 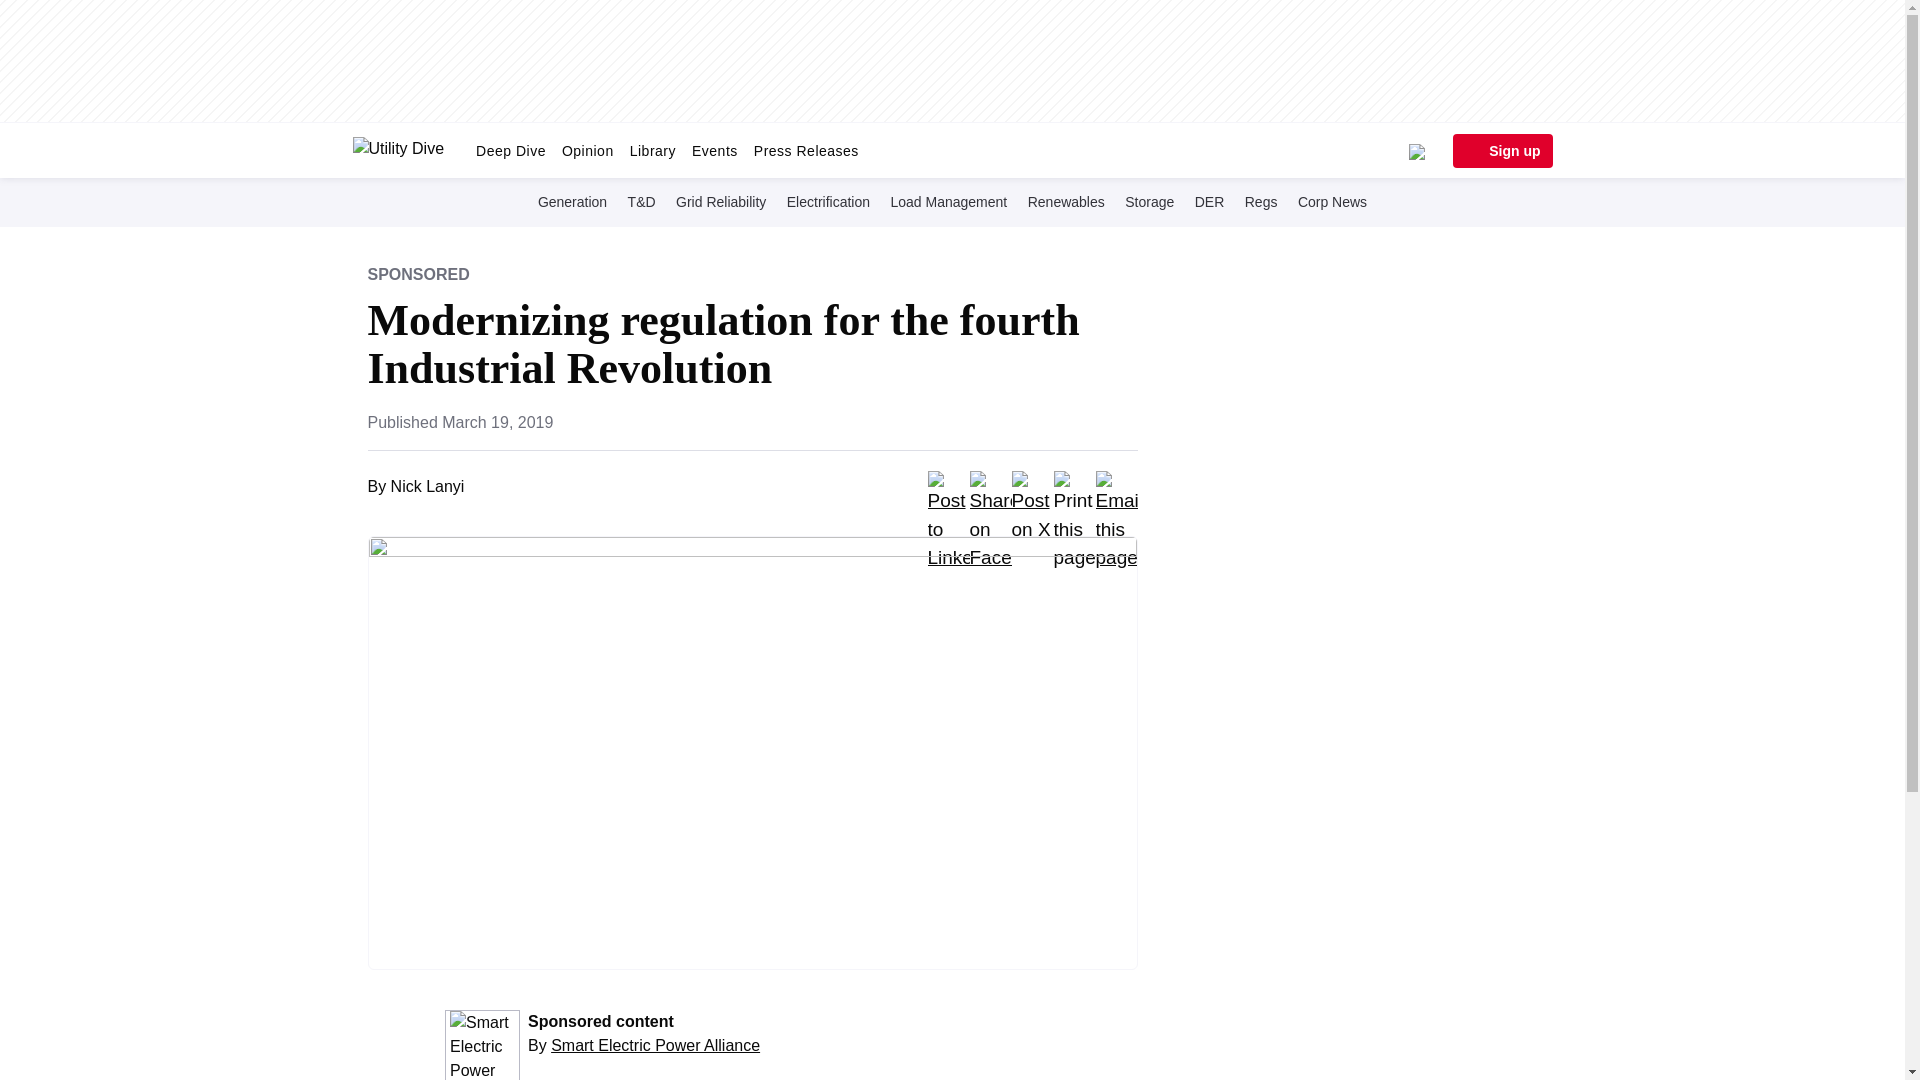 What do you see at coordinates (1150, 201) in the screenshot?
I see `Storage` at bounding box center [1150, 201].